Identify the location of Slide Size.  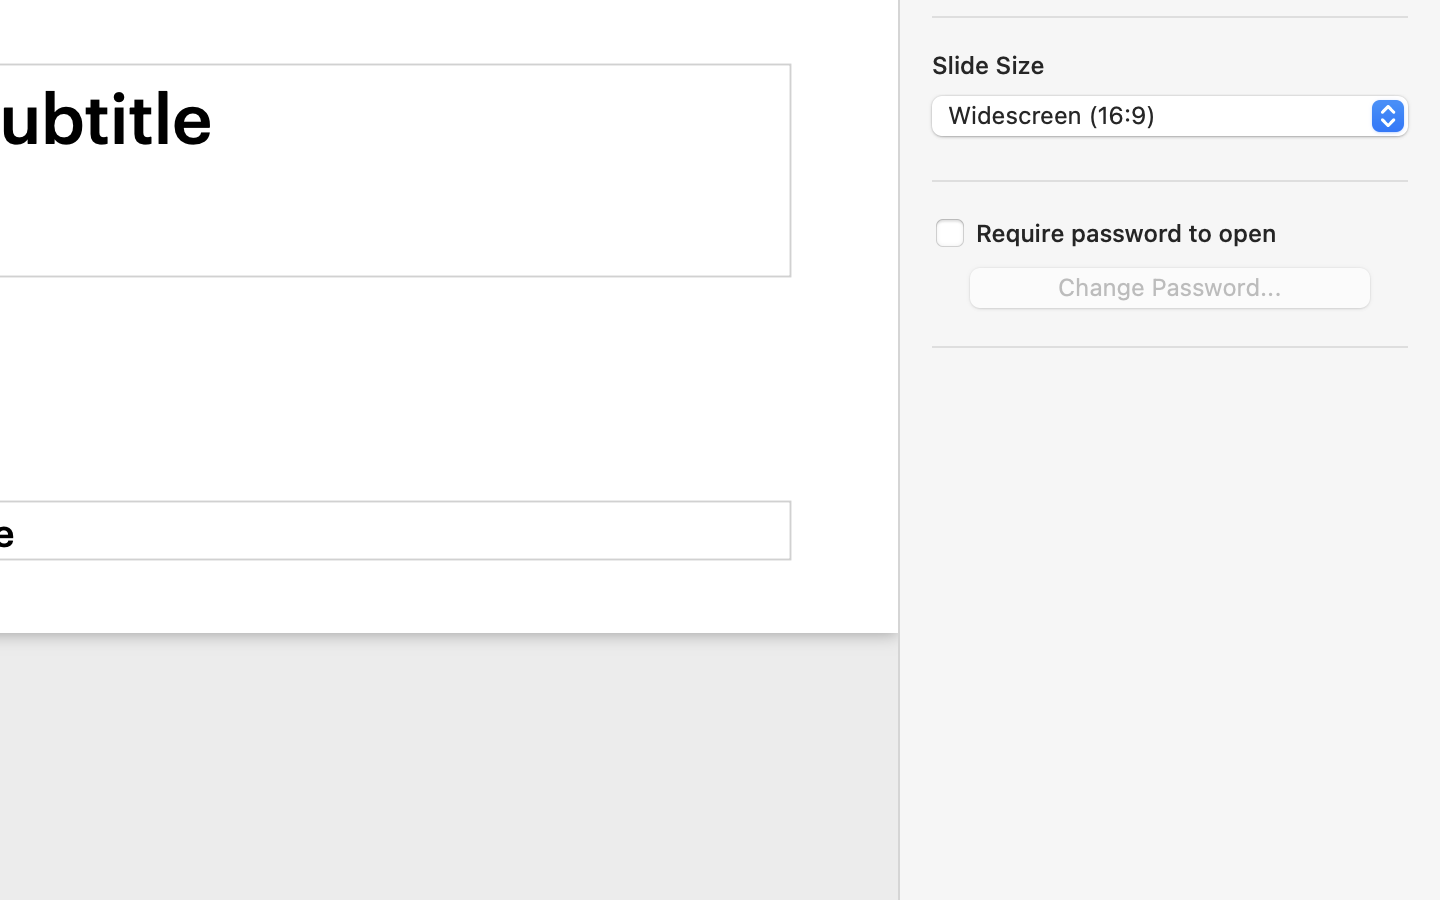
(988, 65).